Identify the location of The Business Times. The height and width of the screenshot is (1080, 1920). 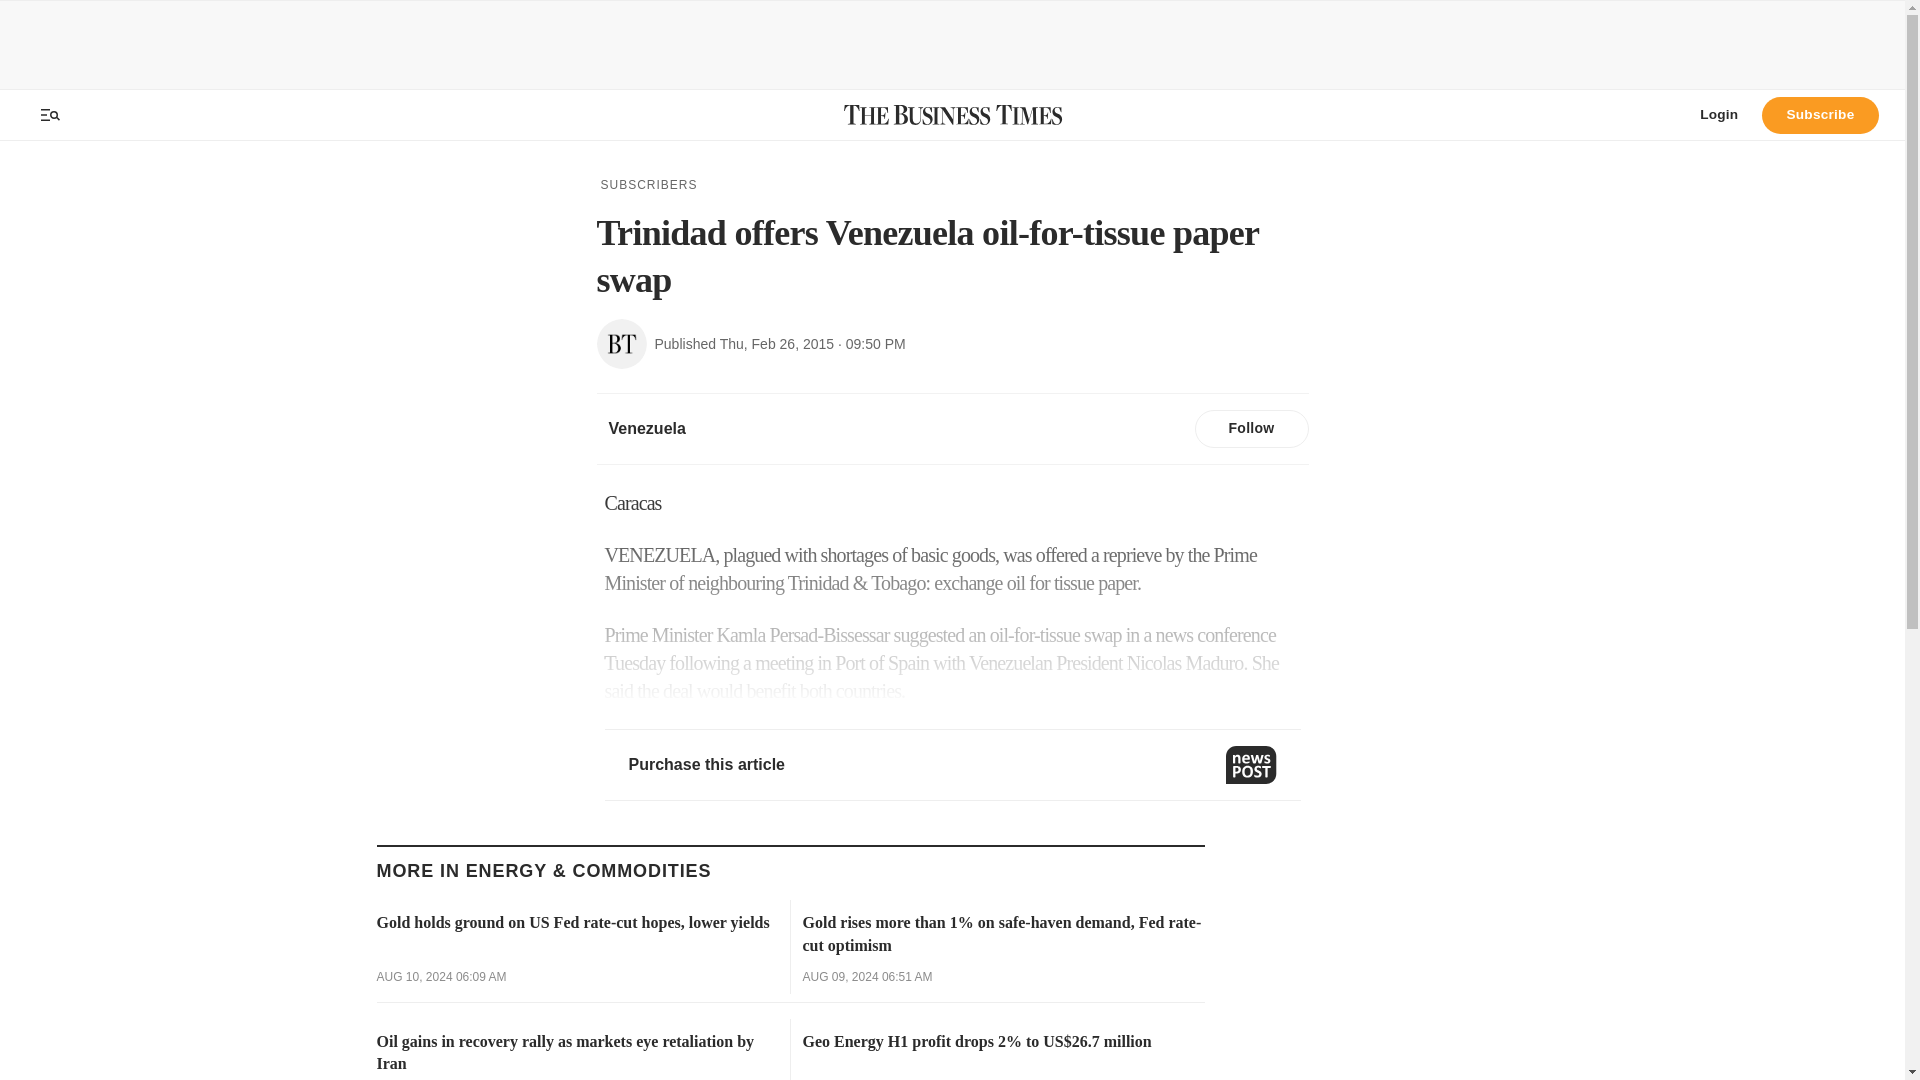
(952, 114).